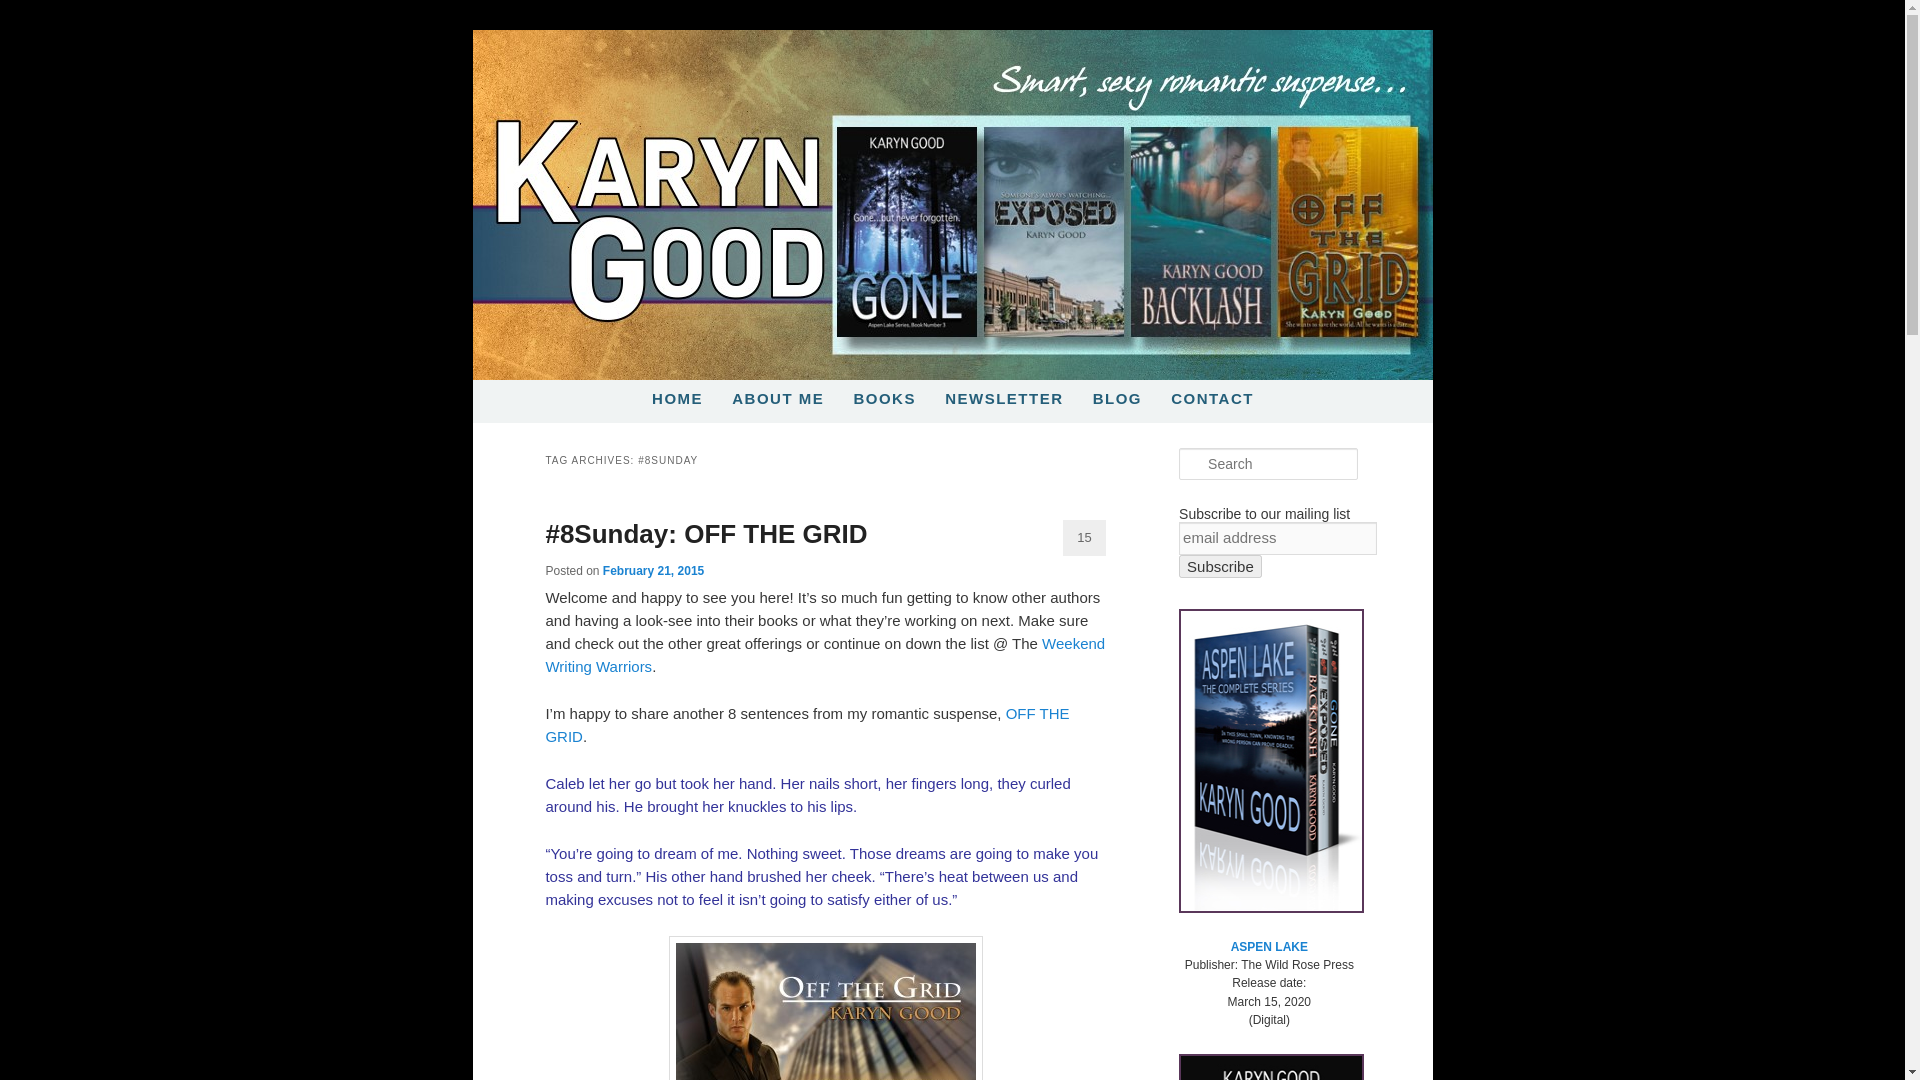 This screenshot has height=1080, width=1920. Describe the element at coordinates (1220, 566) in the screenshot. I see `Subscribe` at that location.